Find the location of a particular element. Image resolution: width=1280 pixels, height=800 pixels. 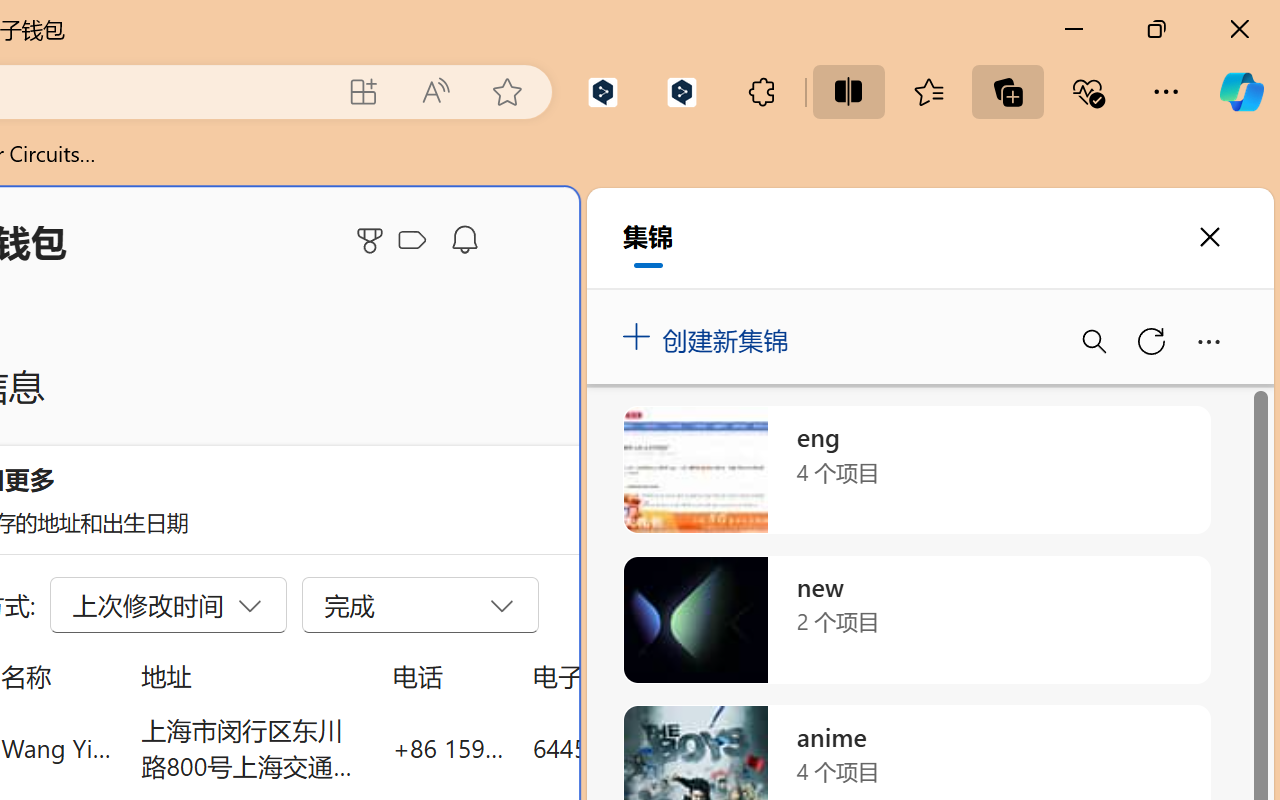

+86 159 0032 4640 is located at coordinates (448, 748).